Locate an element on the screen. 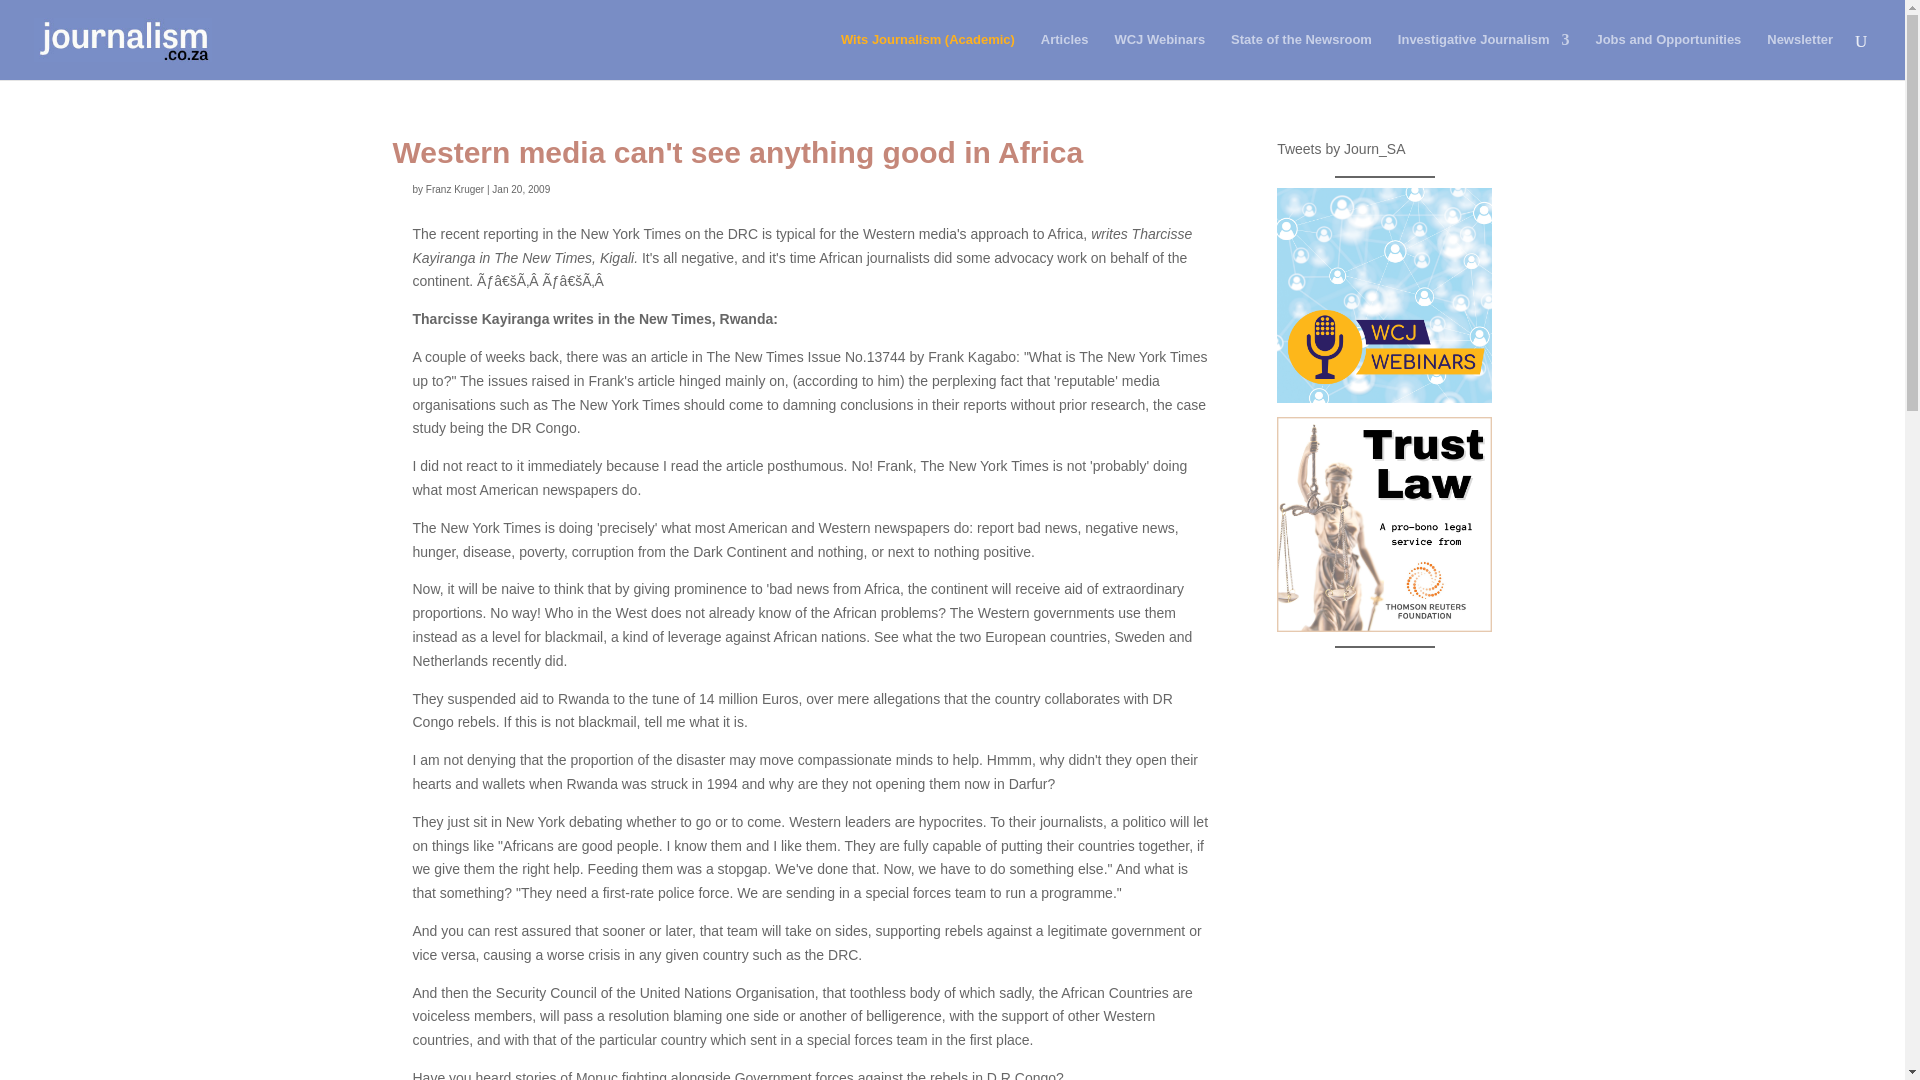  Franz Kruger is located at coordinates (454, 189).